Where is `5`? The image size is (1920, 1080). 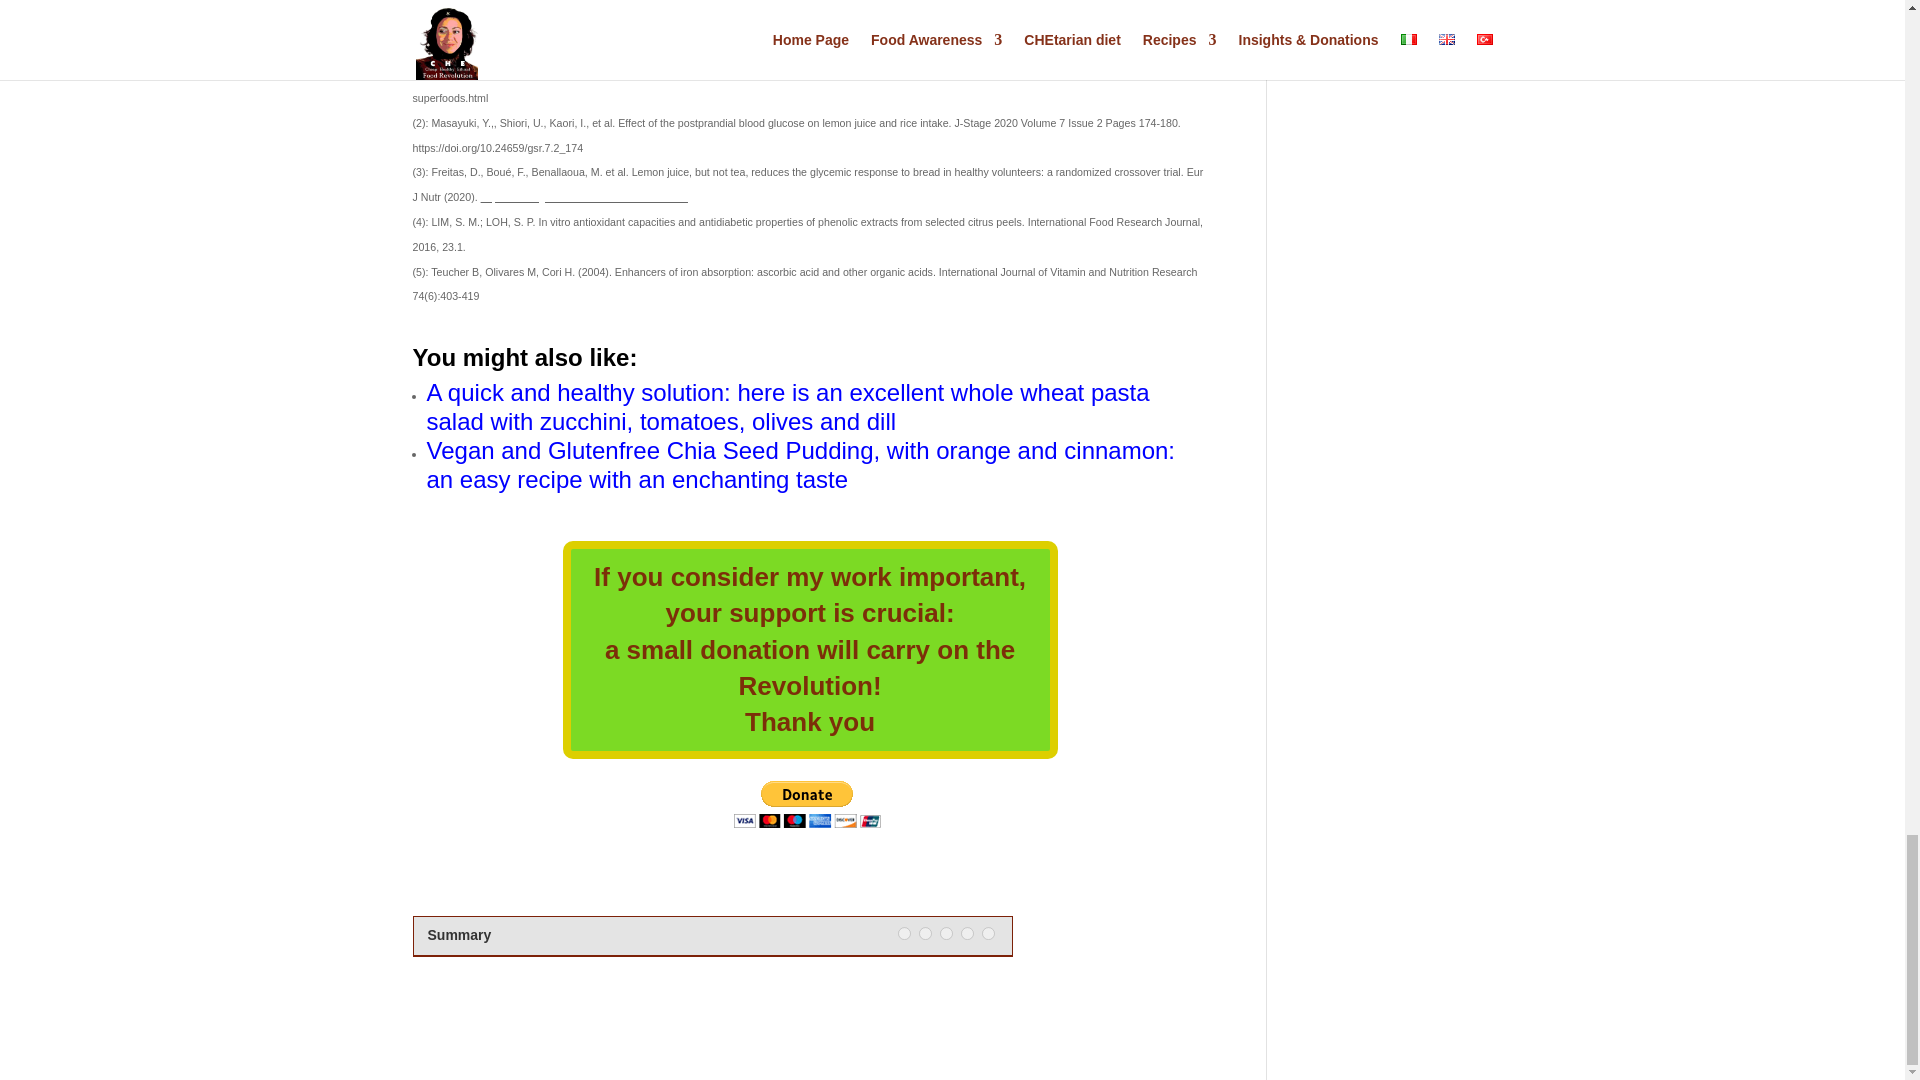 5 is located at coordinates (988, 932).